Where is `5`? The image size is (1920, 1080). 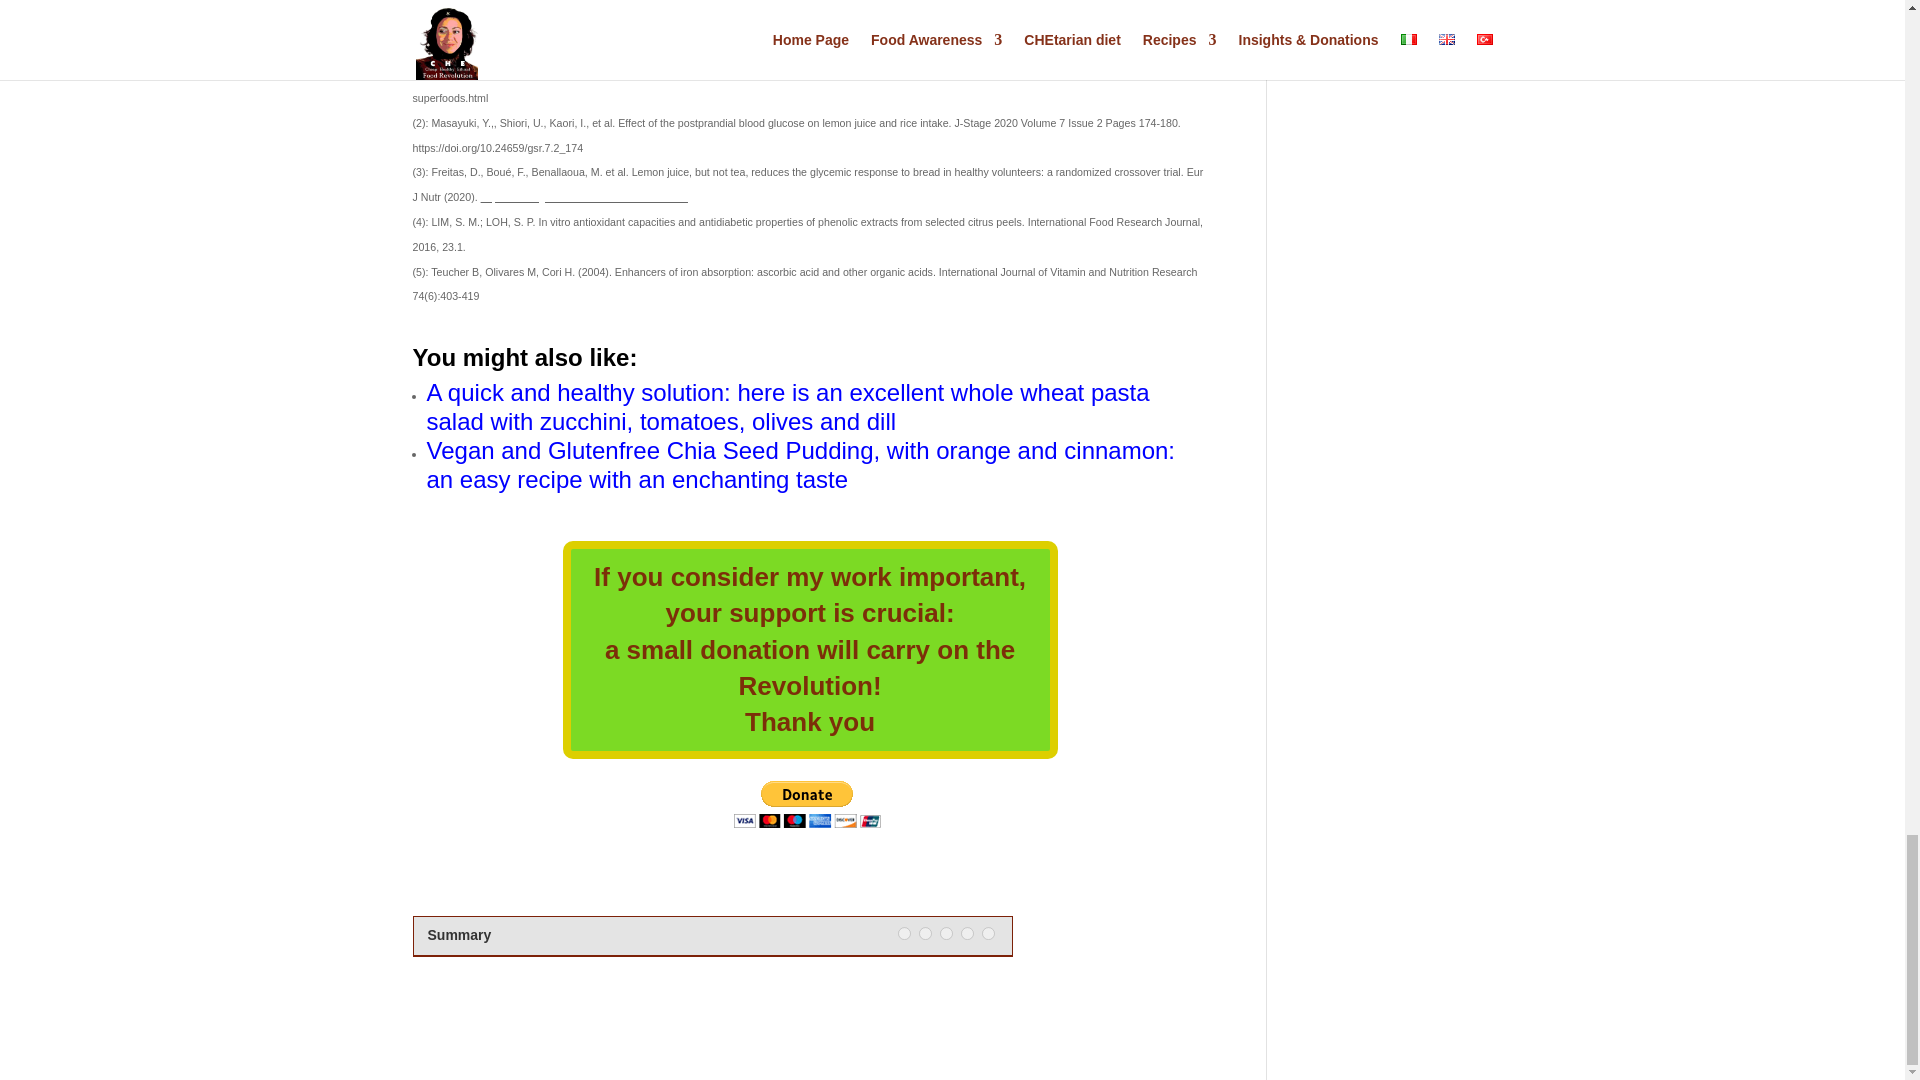 5 is located at coordinates (988, 932).